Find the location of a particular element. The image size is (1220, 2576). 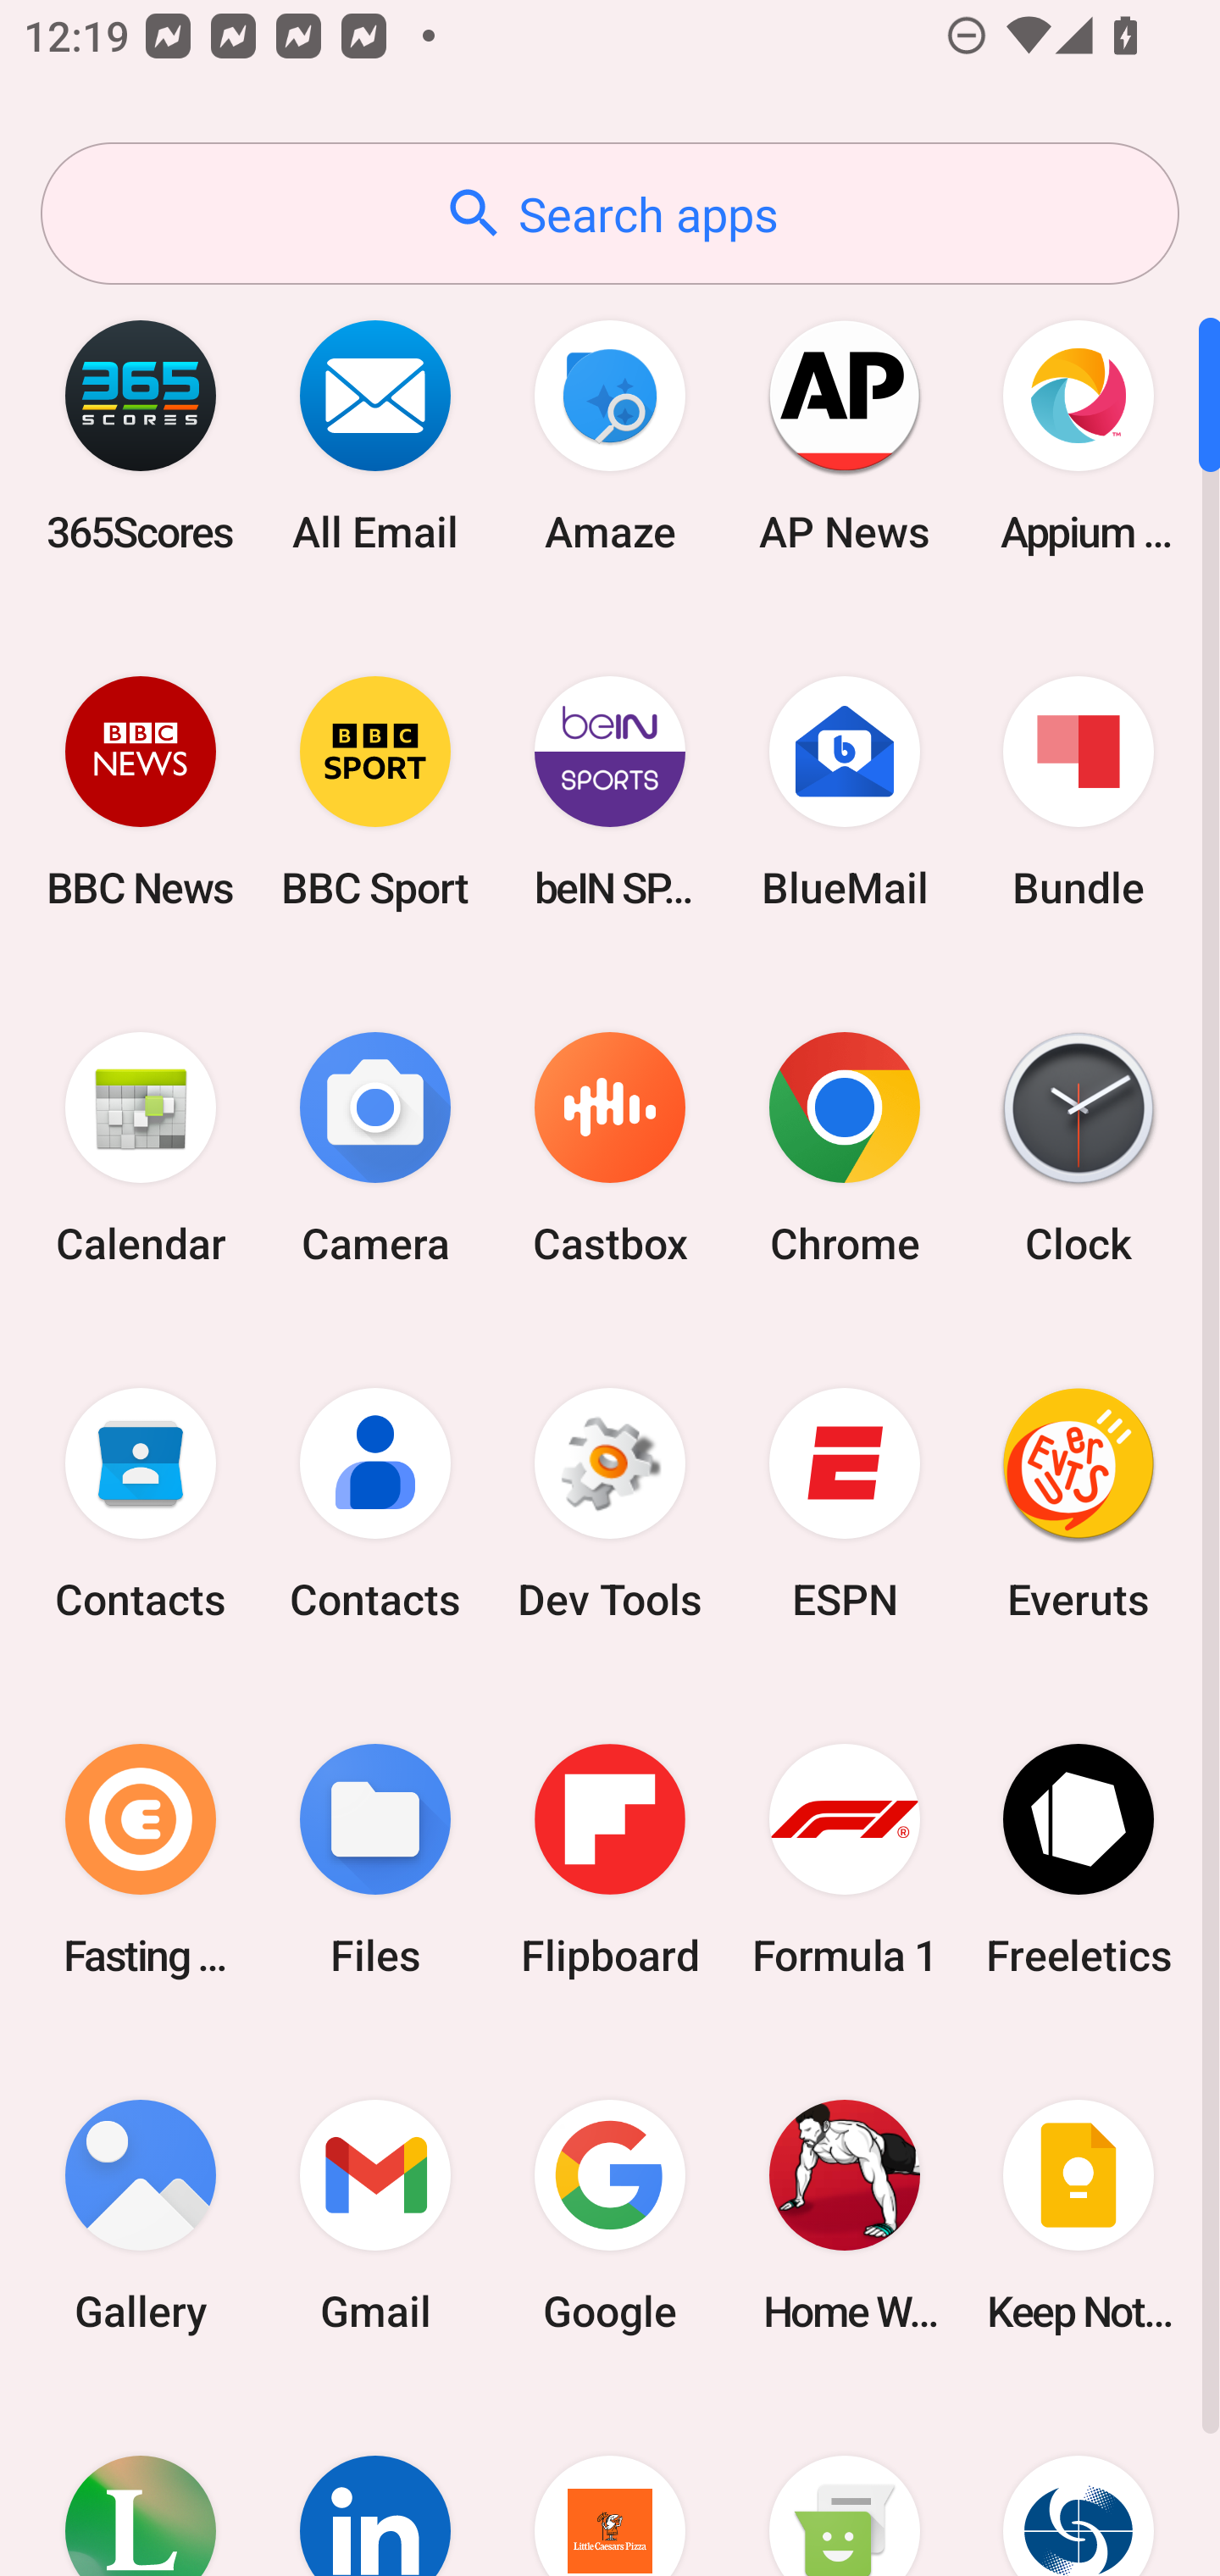

BBC Sport is located at coordinates (375, 791).